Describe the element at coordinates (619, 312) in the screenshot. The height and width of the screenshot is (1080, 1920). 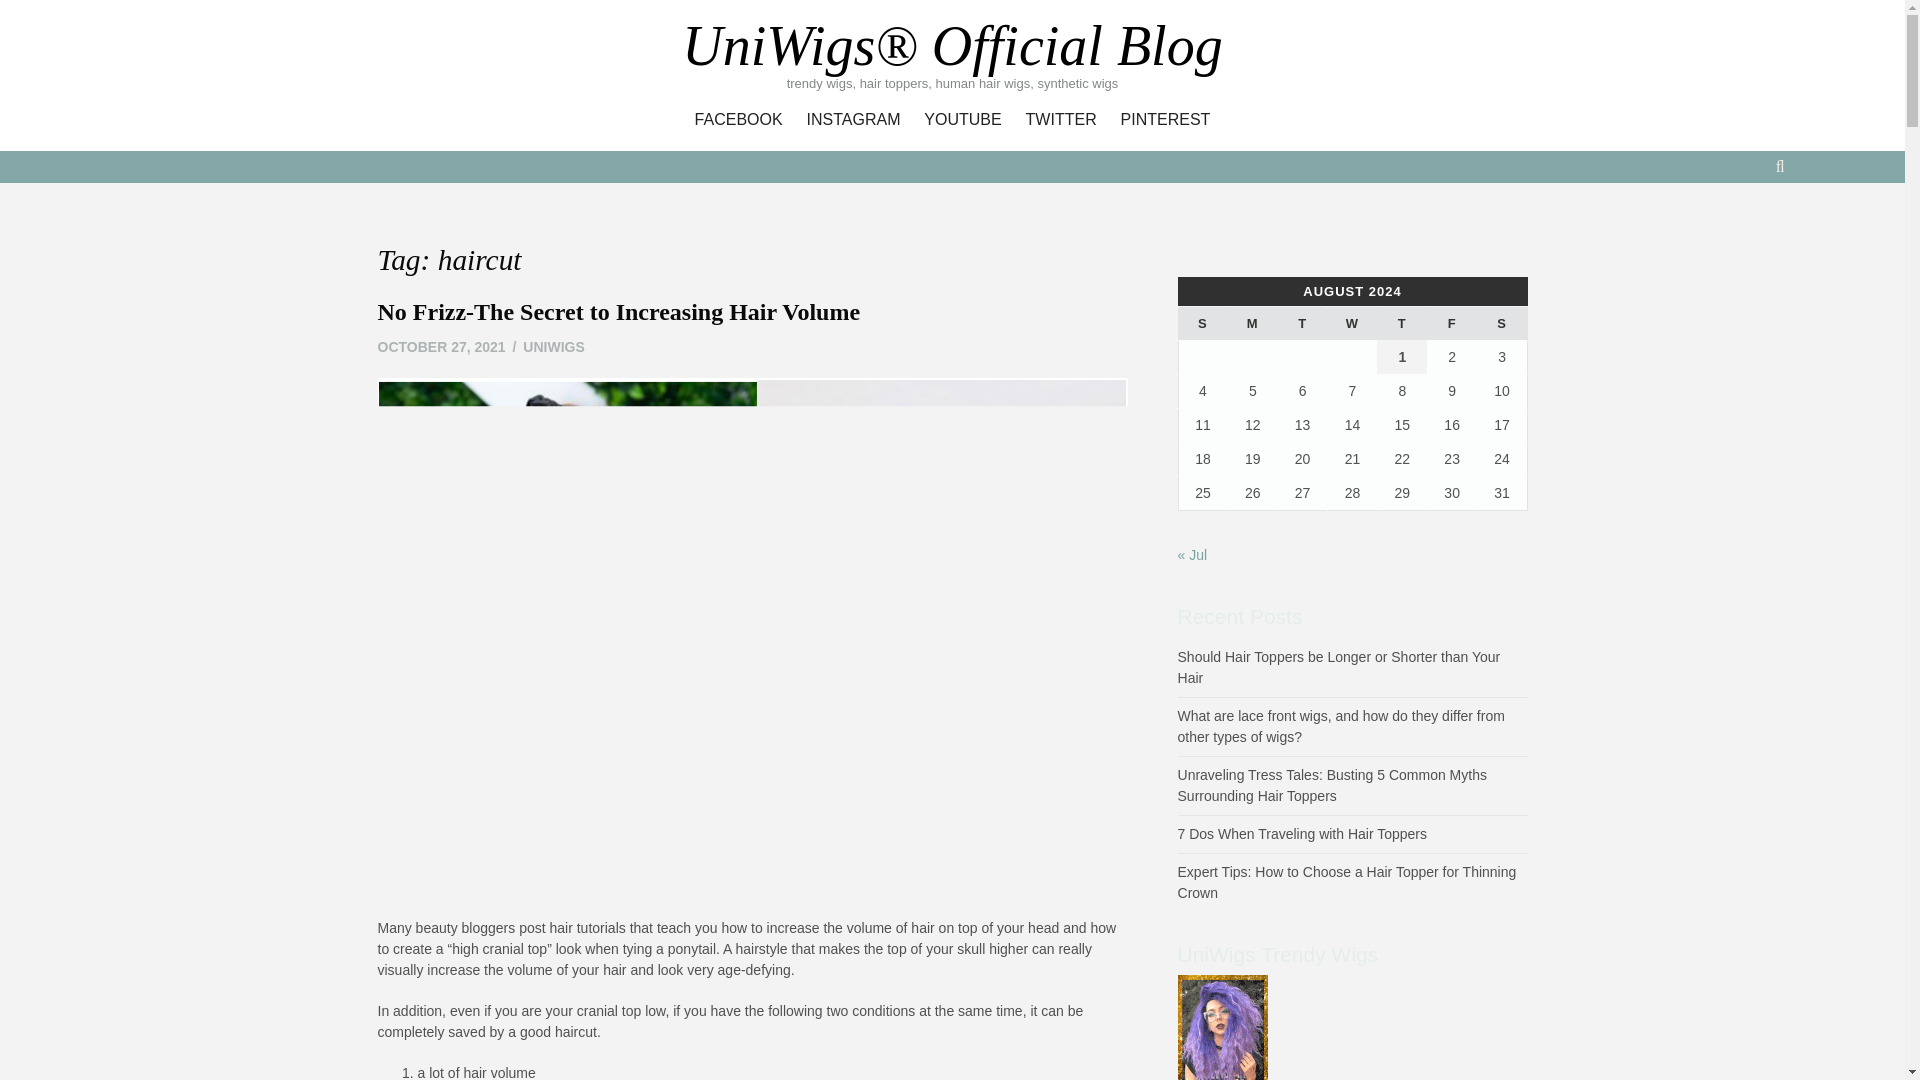
I see `No Frizz-The Secret to Increasing Hair Volume` at that location.